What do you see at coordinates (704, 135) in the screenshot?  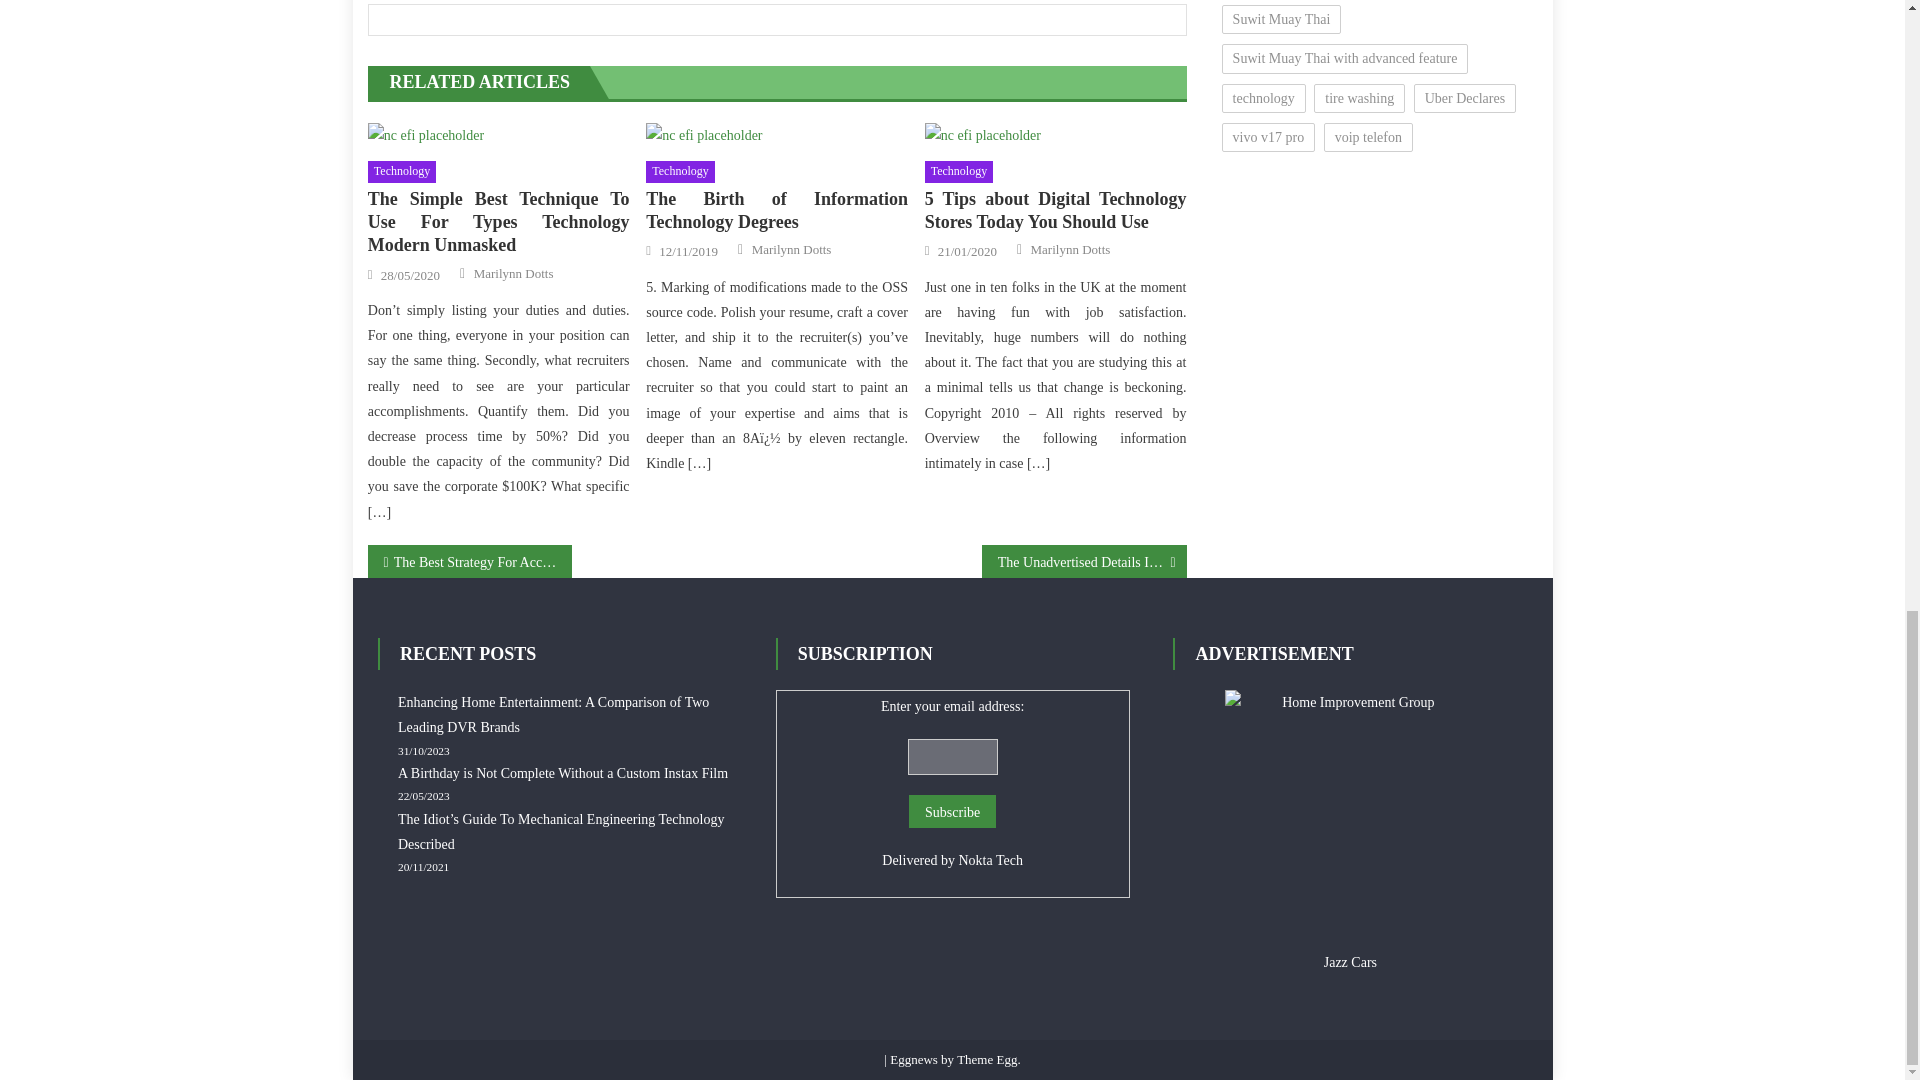 I see `The Birth of Information Technology Degrees` at bounding box center [704, 135].